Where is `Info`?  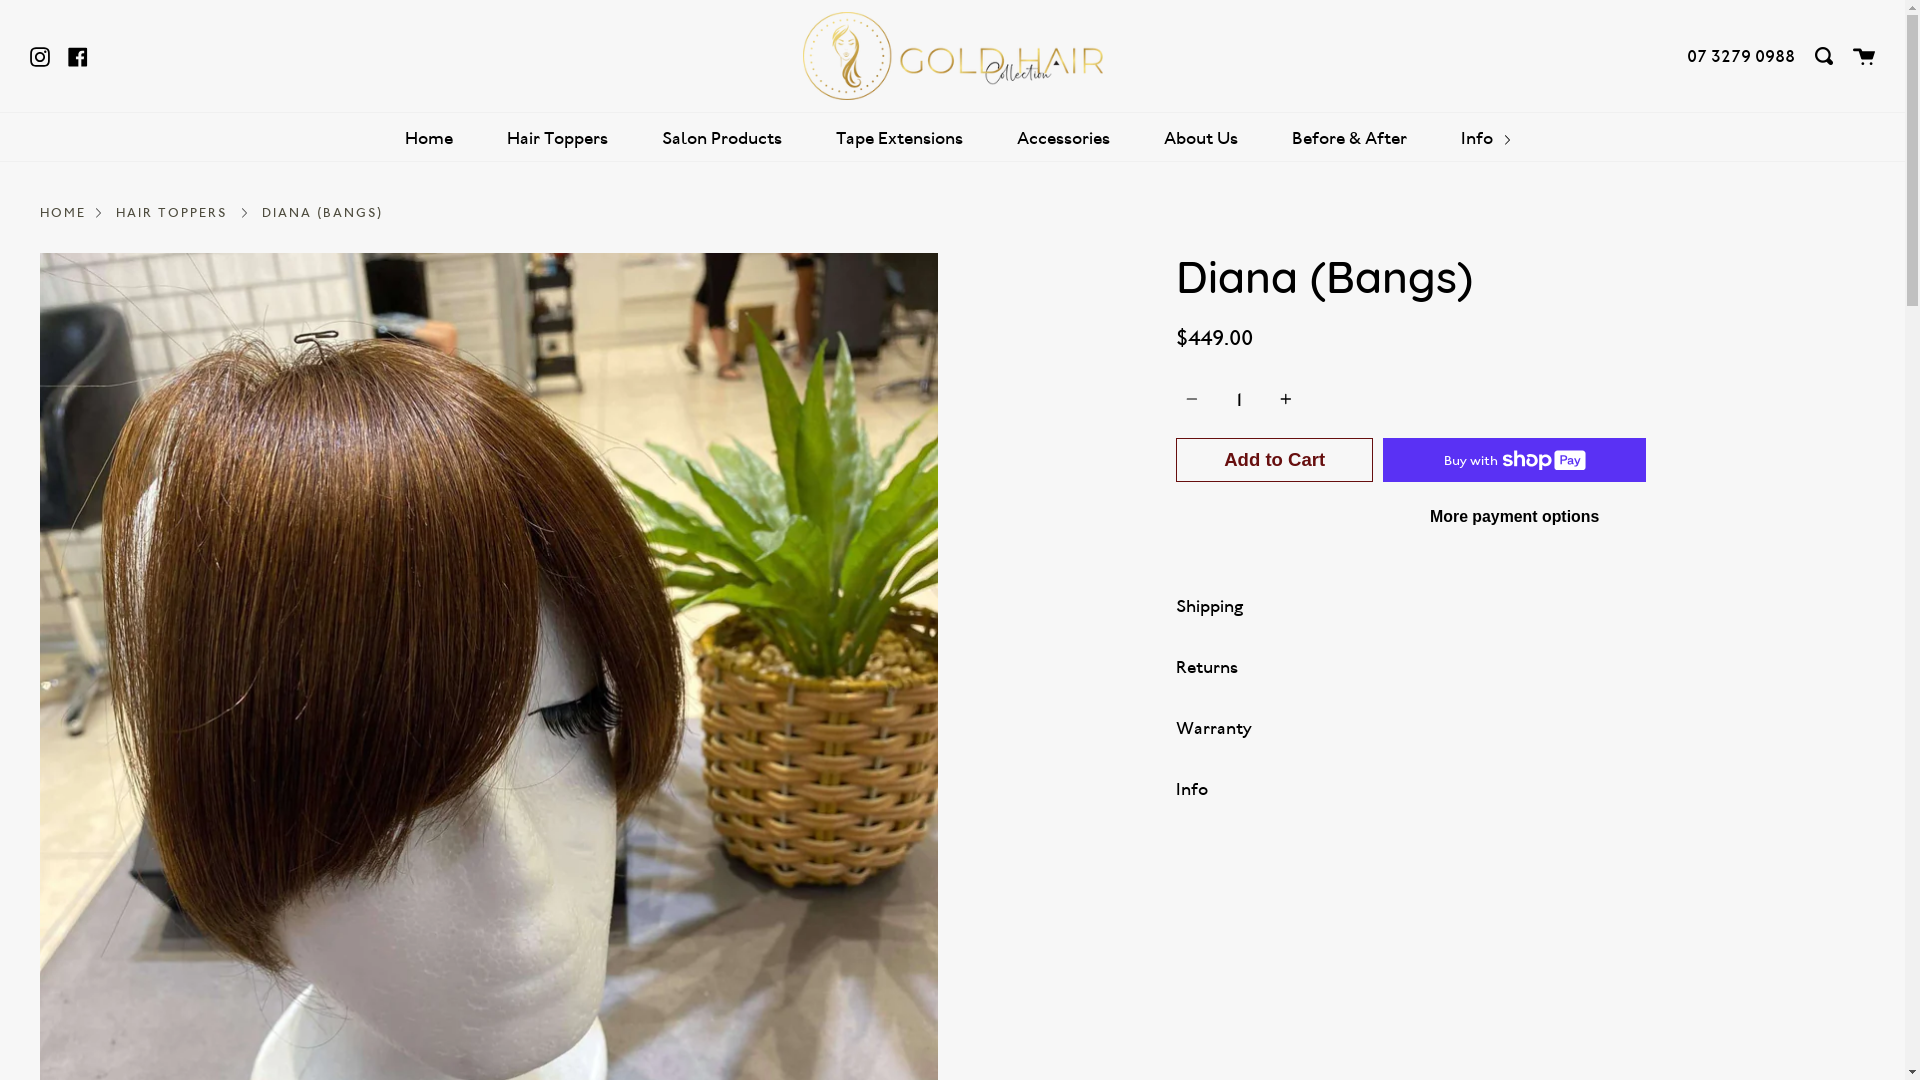 Info is located at coordinates (1486, 138).